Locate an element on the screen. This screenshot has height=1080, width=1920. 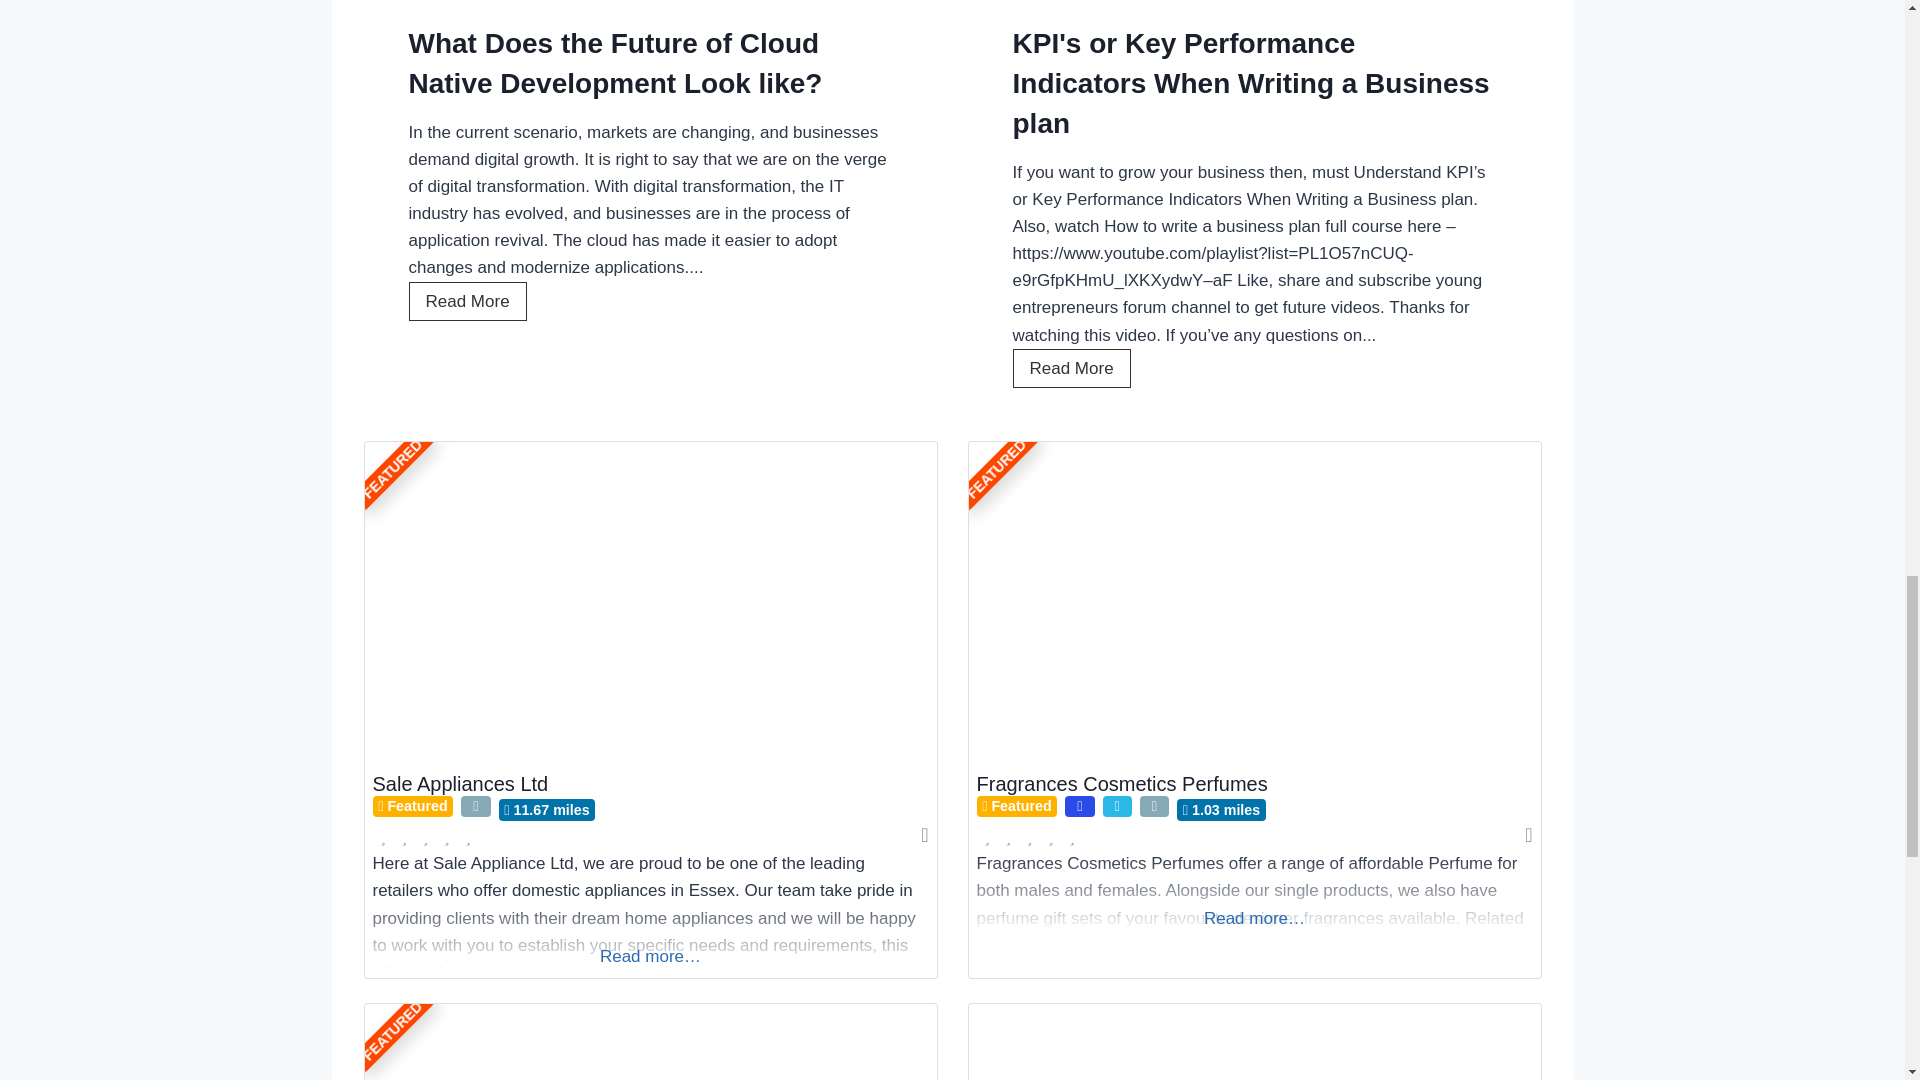
View: Fragrances Cosmetics Perfumes is located at coordinates (1121, 784).